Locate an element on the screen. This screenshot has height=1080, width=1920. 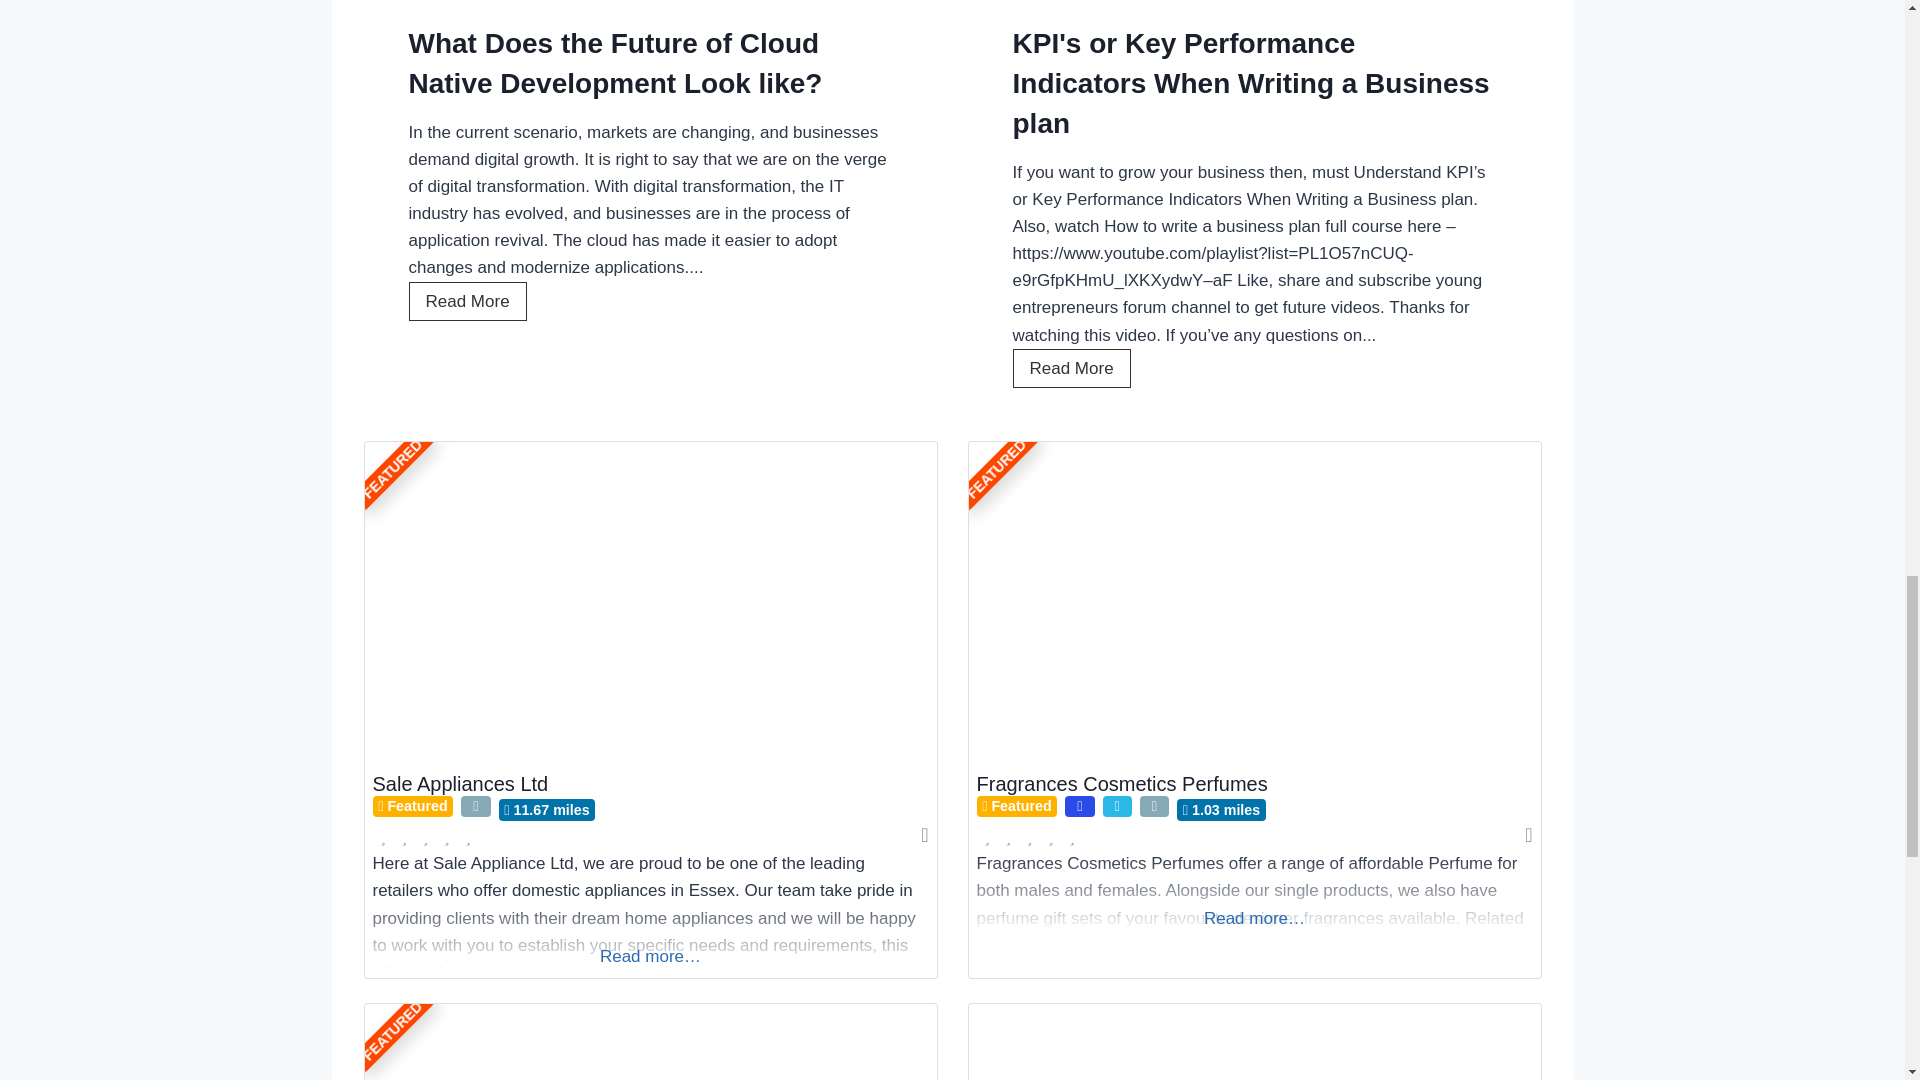
View: Fragrances Cosmetics Perfumes is located at coordinates (1121, 784).